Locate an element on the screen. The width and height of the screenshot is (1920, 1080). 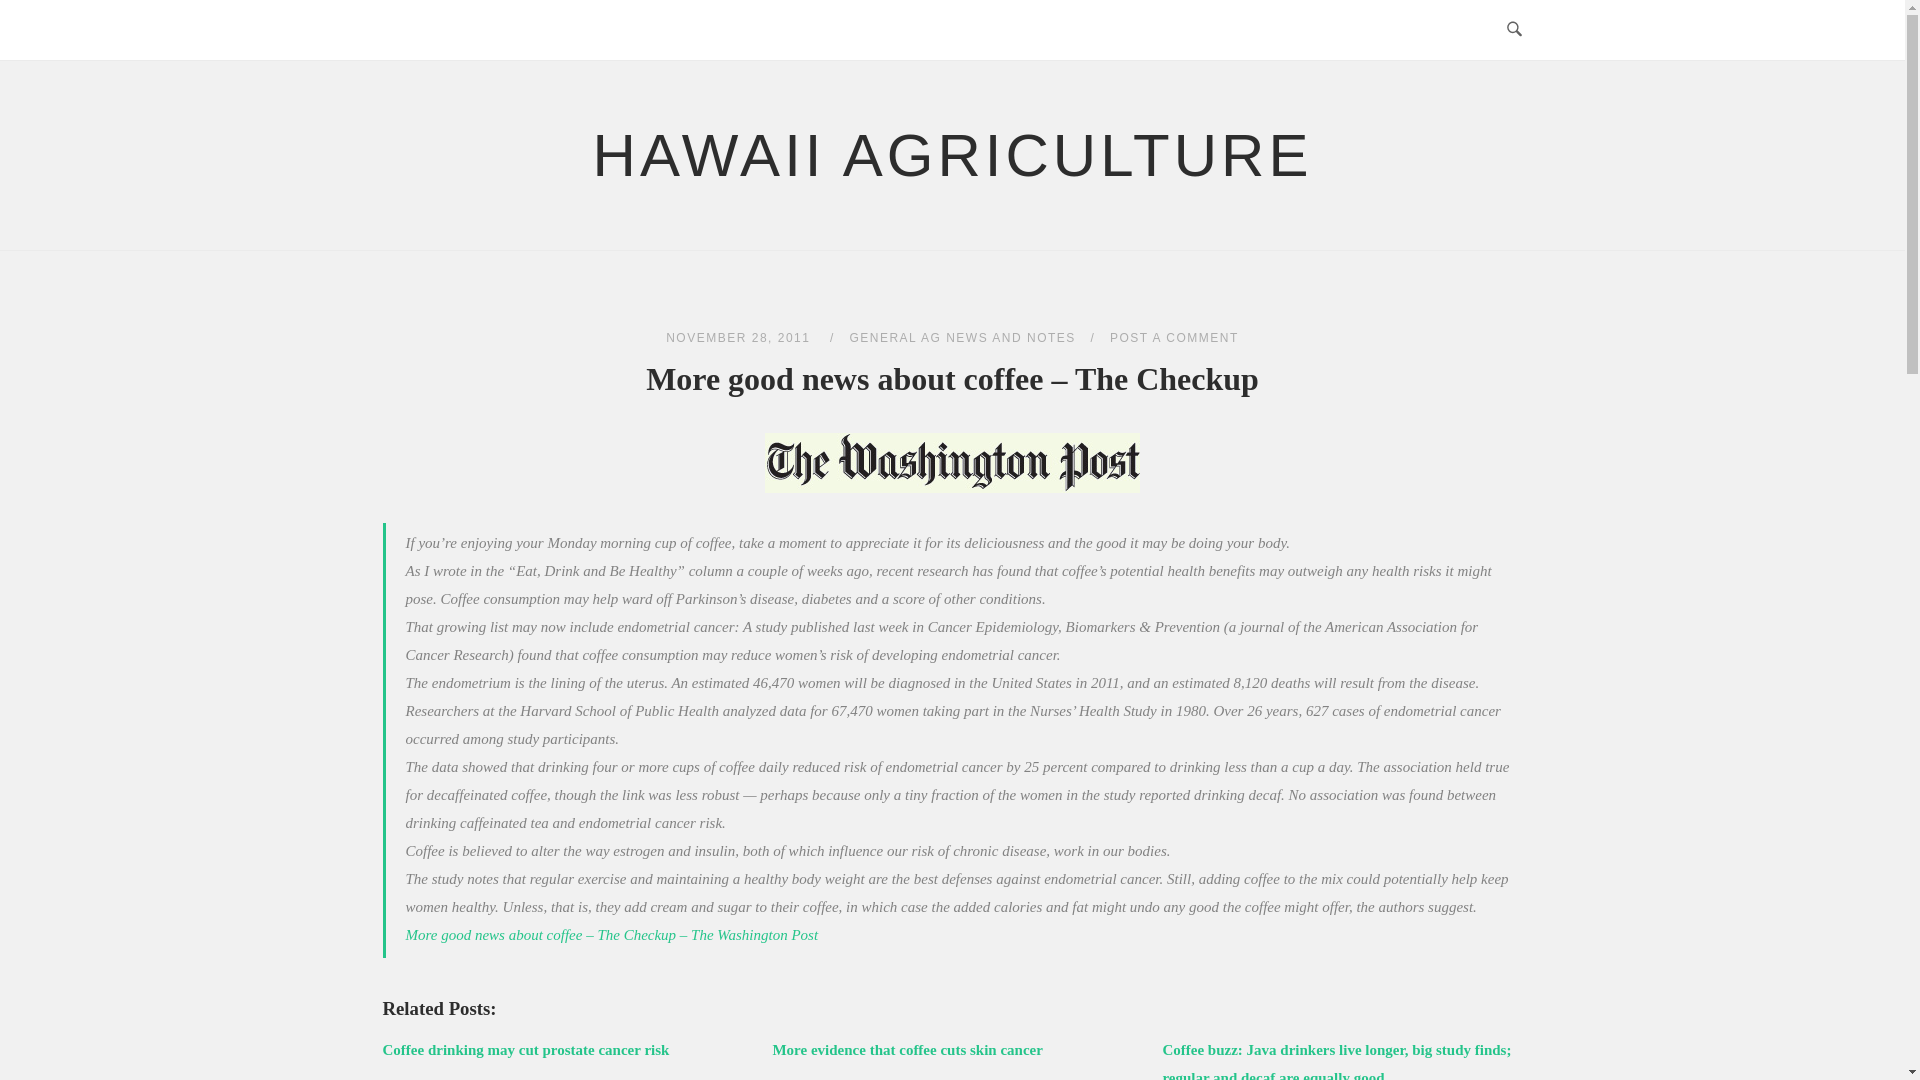
Coffee drinking may cut prostate cancer risk is located at coordinates (525, 1050).